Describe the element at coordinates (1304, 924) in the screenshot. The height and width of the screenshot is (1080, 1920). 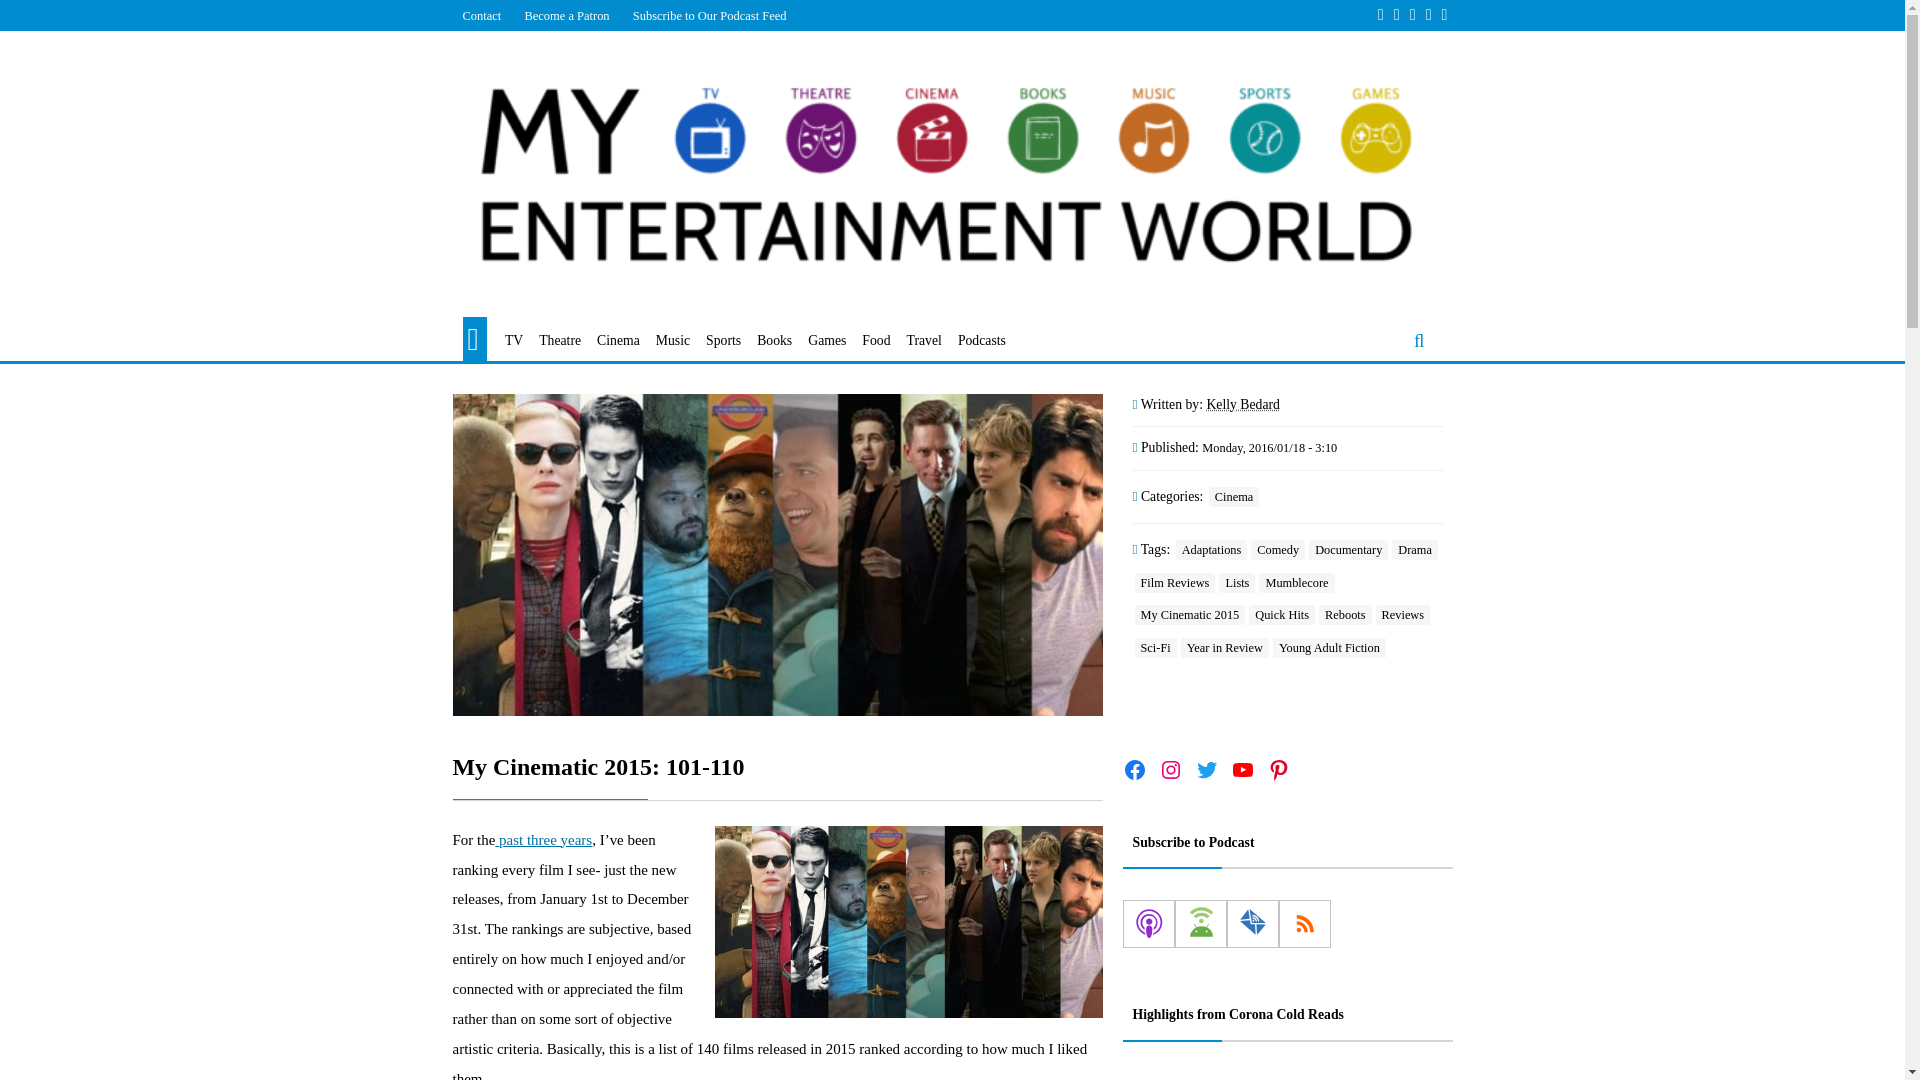
I see `Subscribe via RSS` at that location.